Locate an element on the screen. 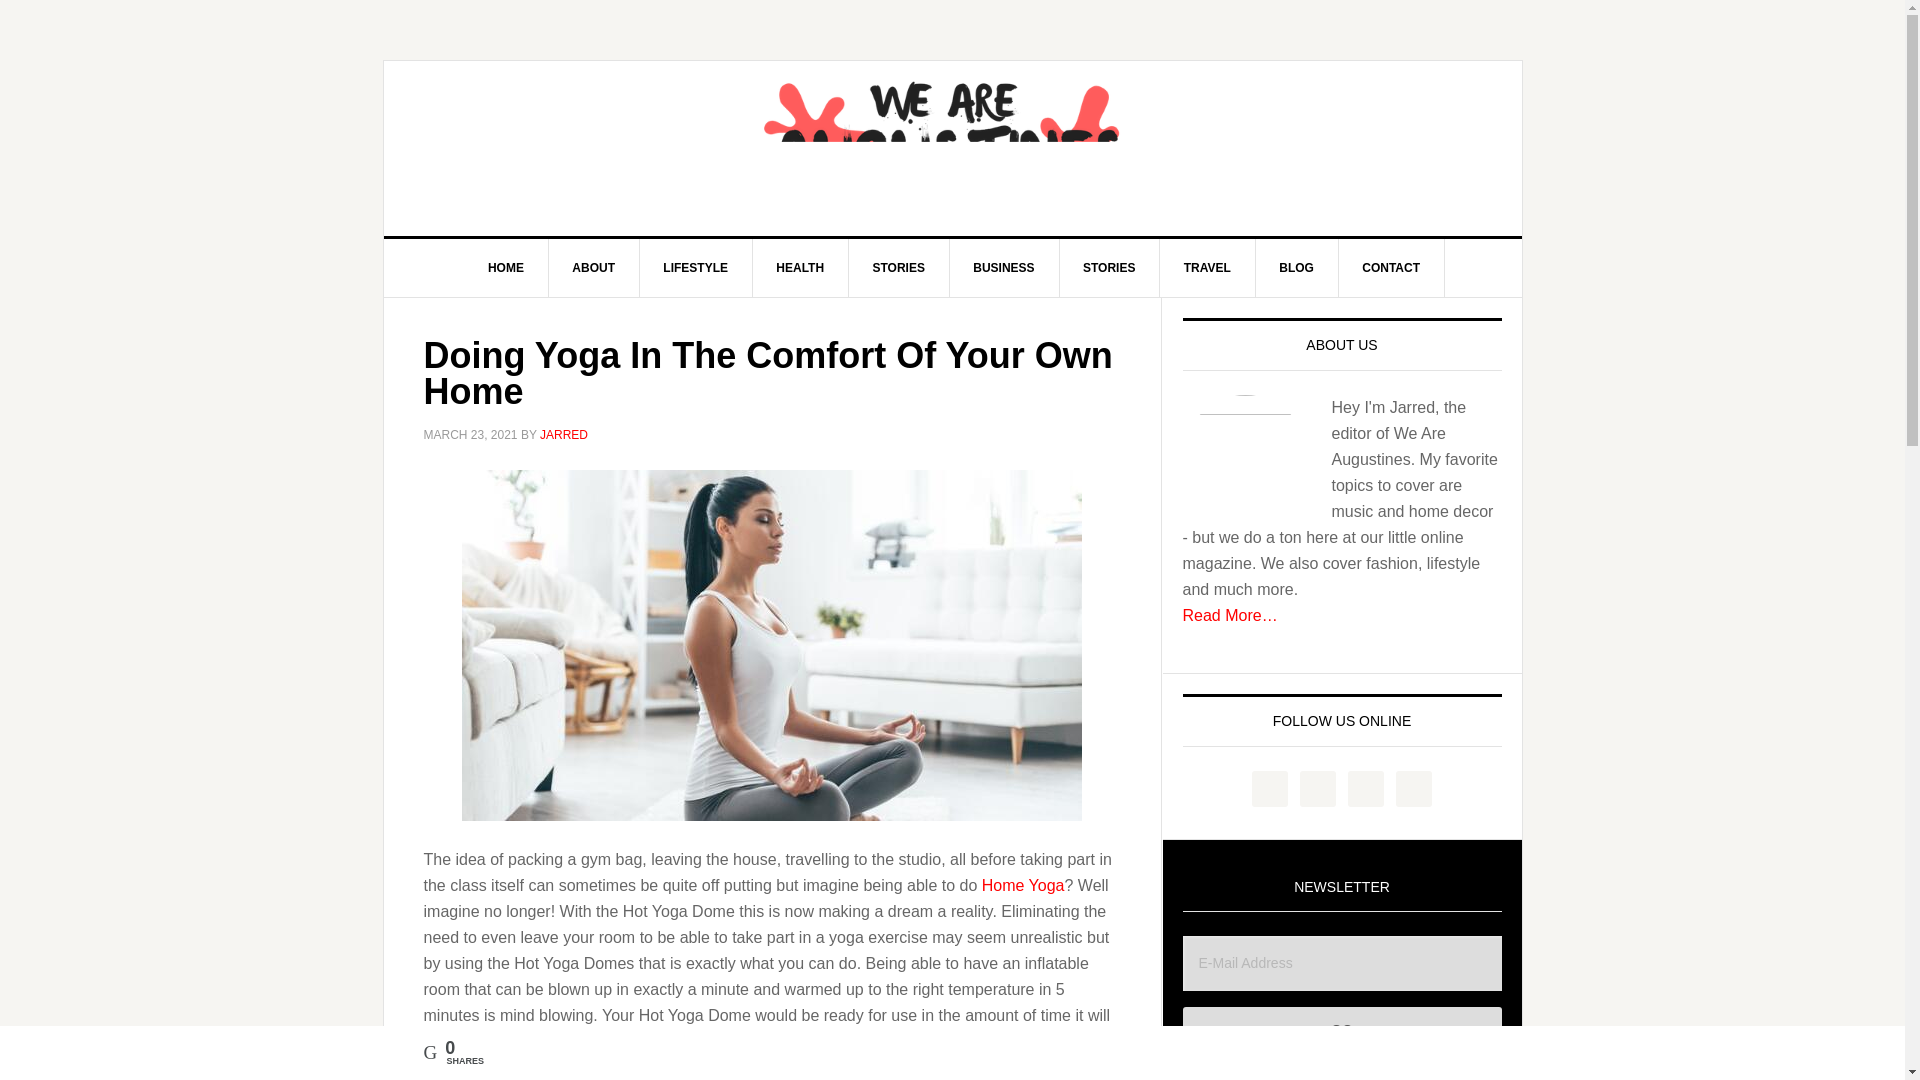 The height and width of the screenshot is (1080, 1920). BUSINESS is located at coordinates (1004, 268).